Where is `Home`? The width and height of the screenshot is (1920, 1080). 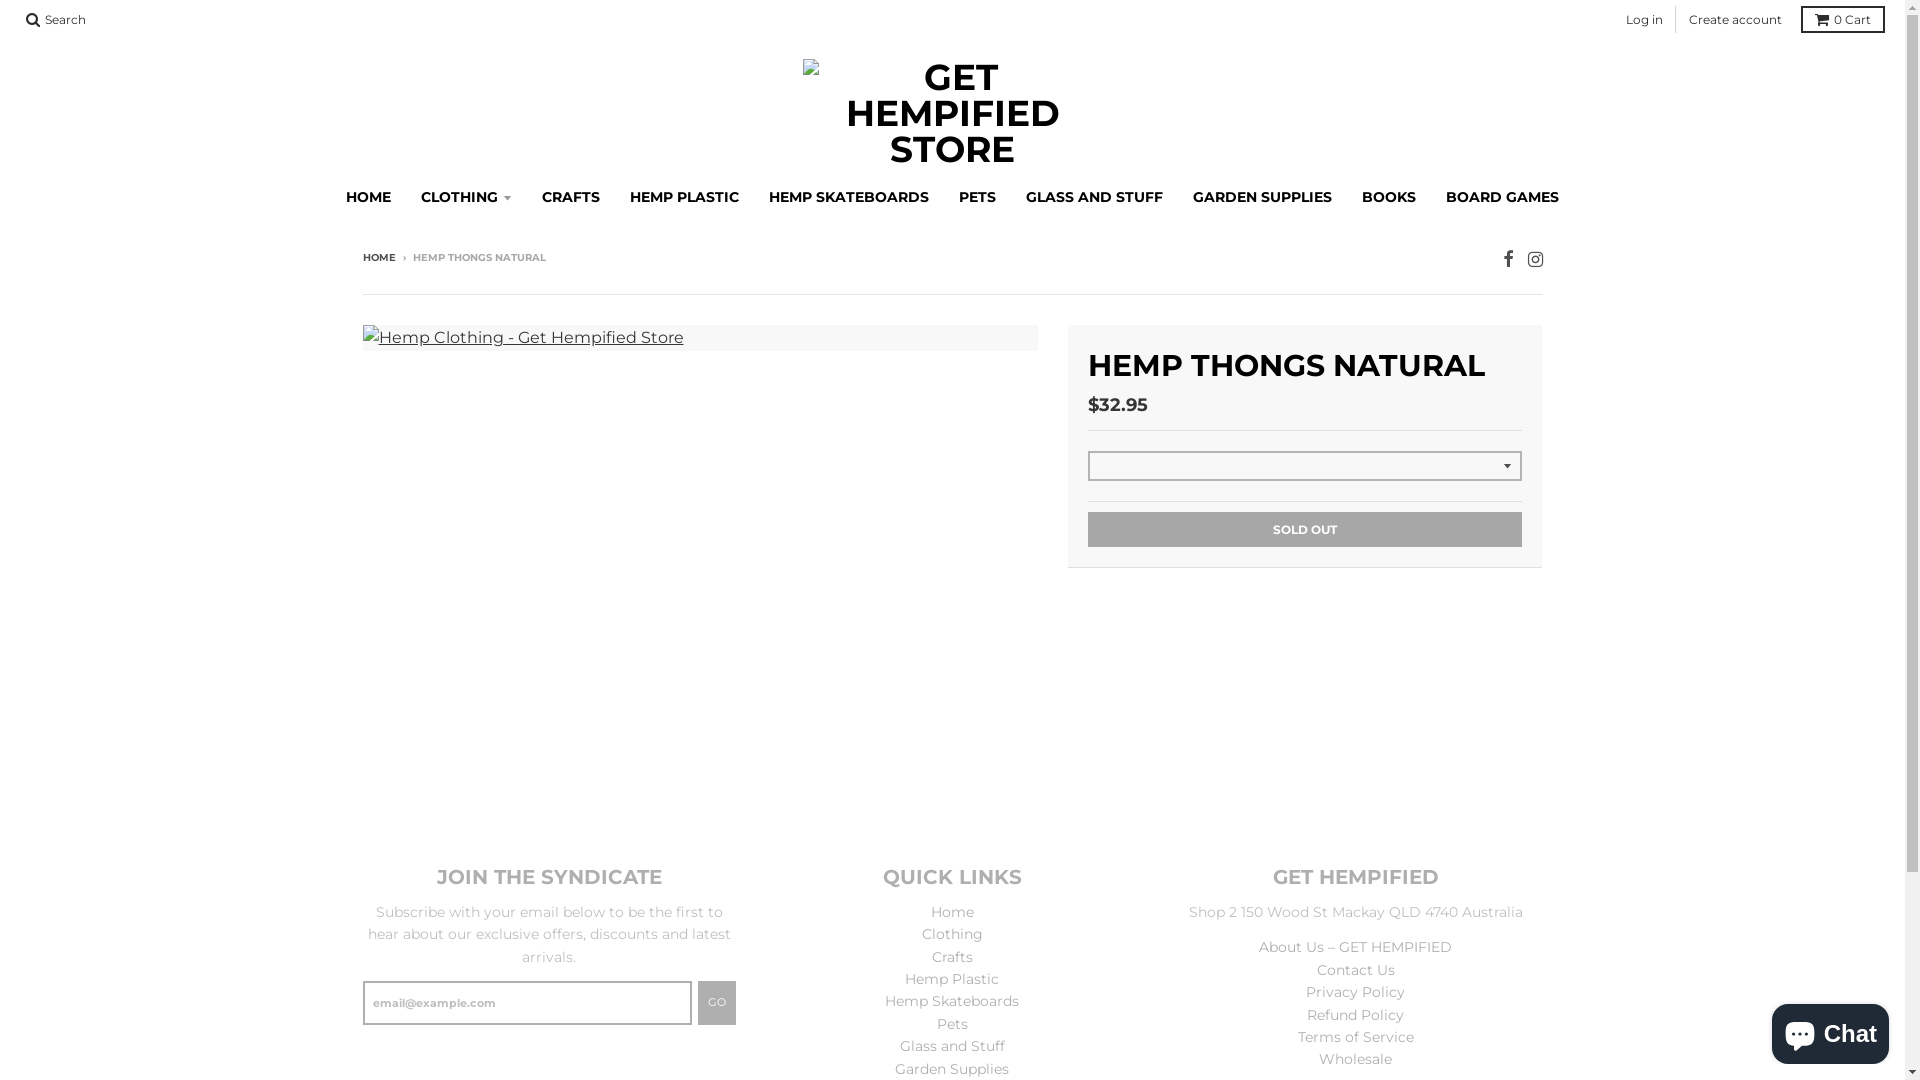 Home is located at coordinates (952, 912).